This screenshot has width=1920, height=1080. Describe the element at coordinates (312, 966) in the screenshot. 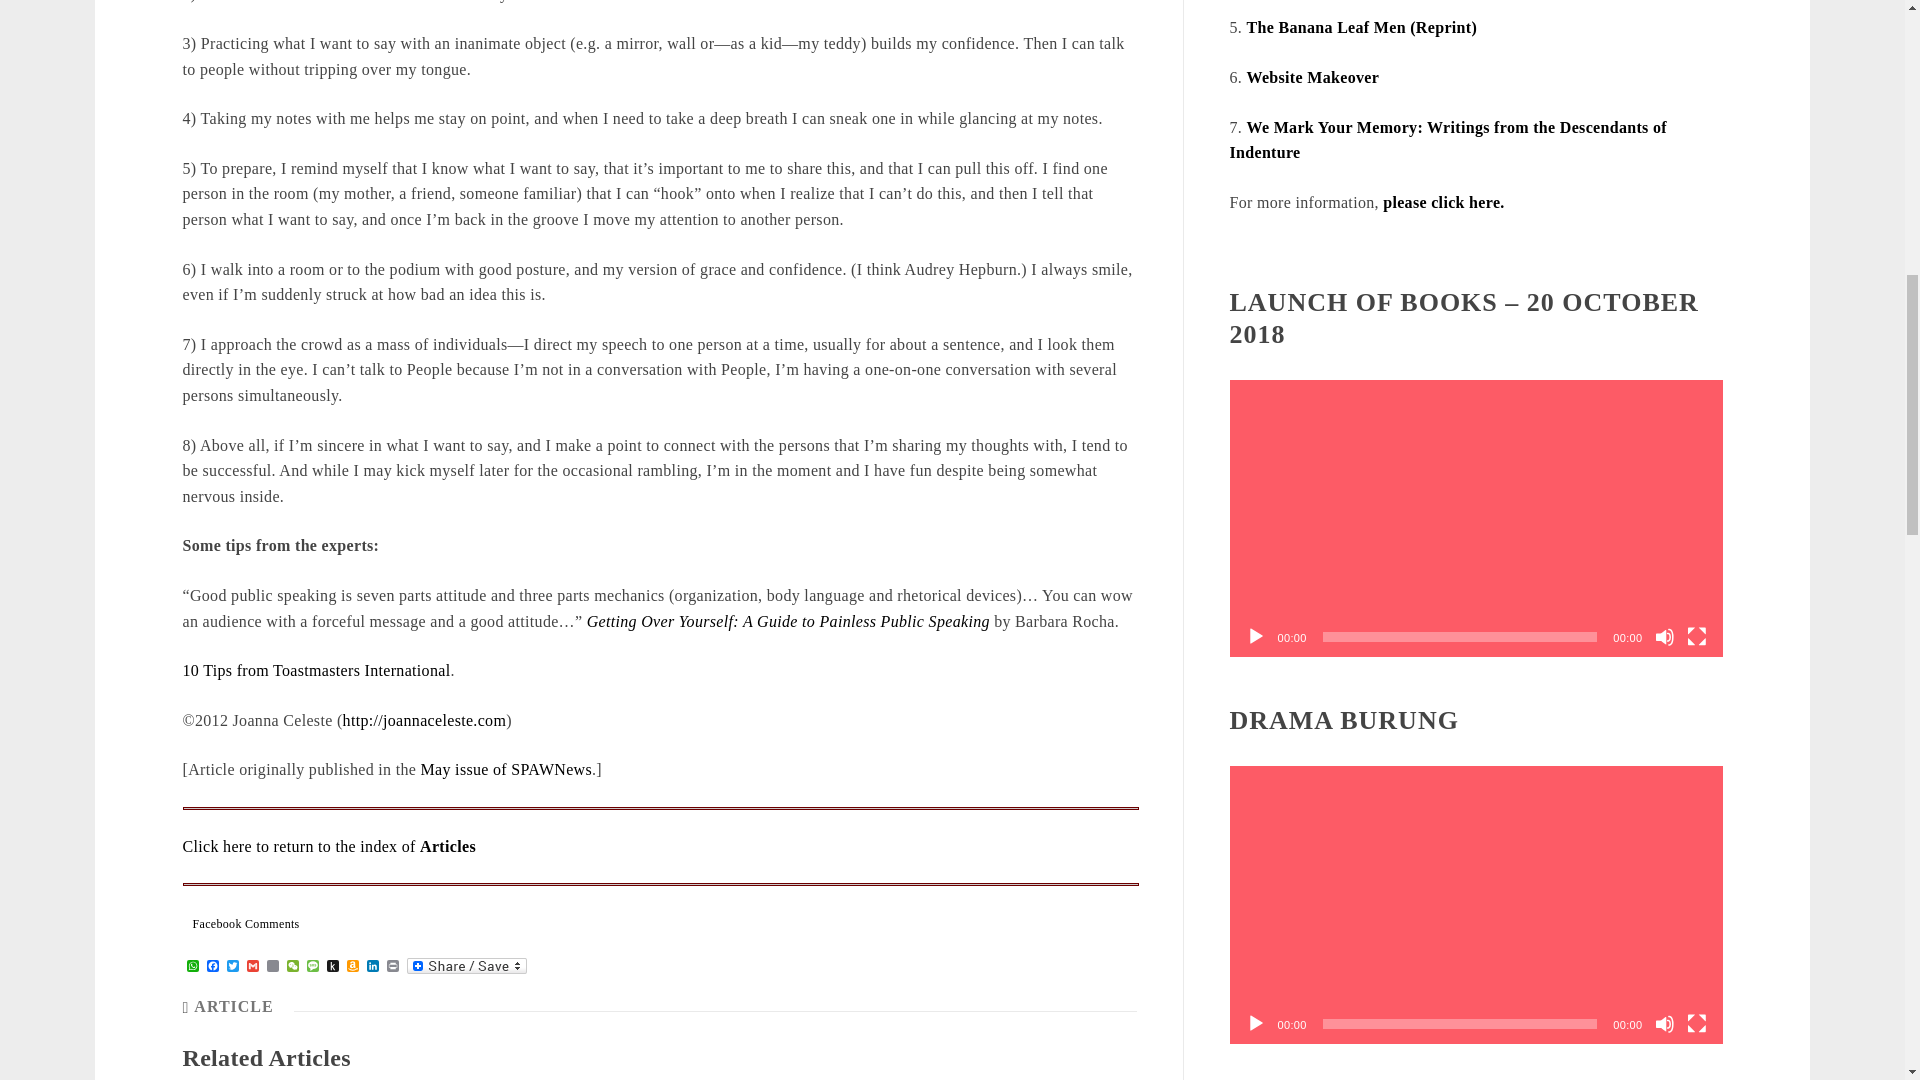

I see `Message` at that location.